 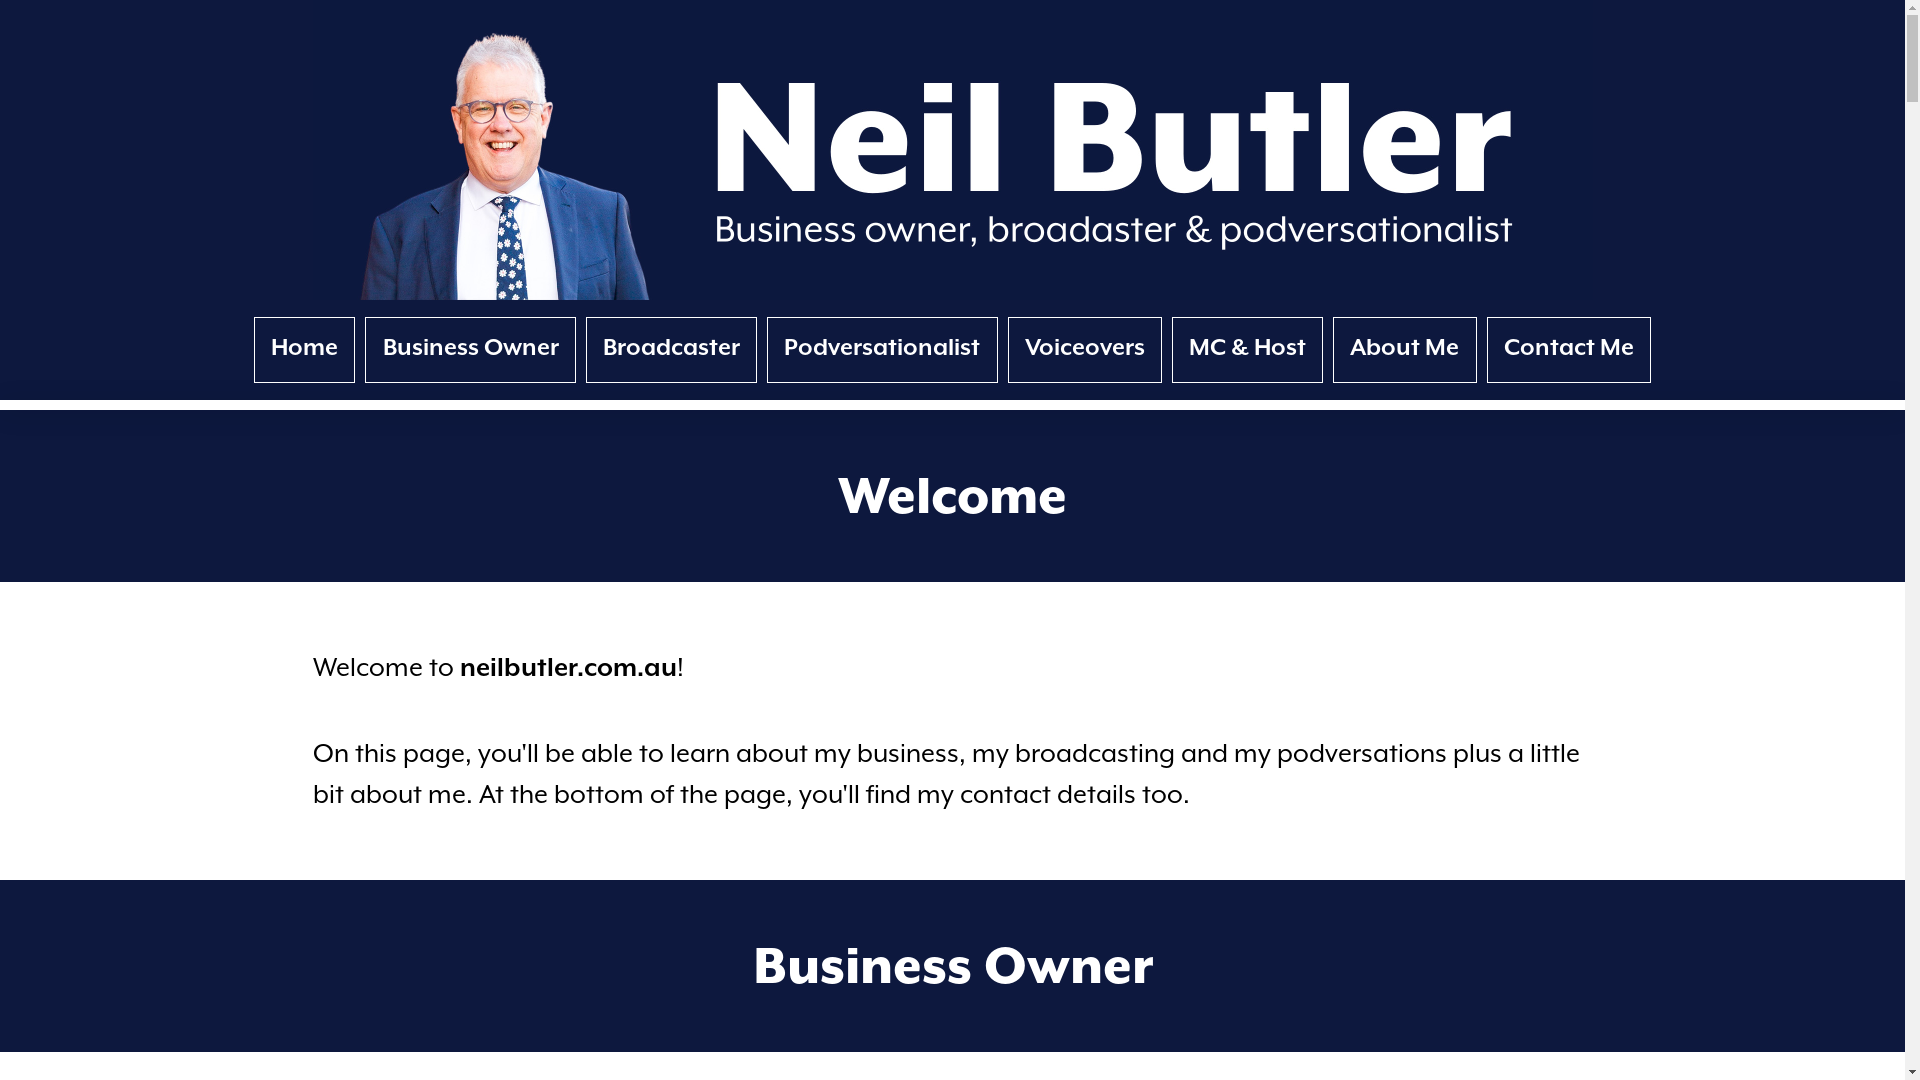 What do you see at coordinates (1085, 350) in the screenshot?
I see `Voiceovers` at bounding box center [1085, 350].